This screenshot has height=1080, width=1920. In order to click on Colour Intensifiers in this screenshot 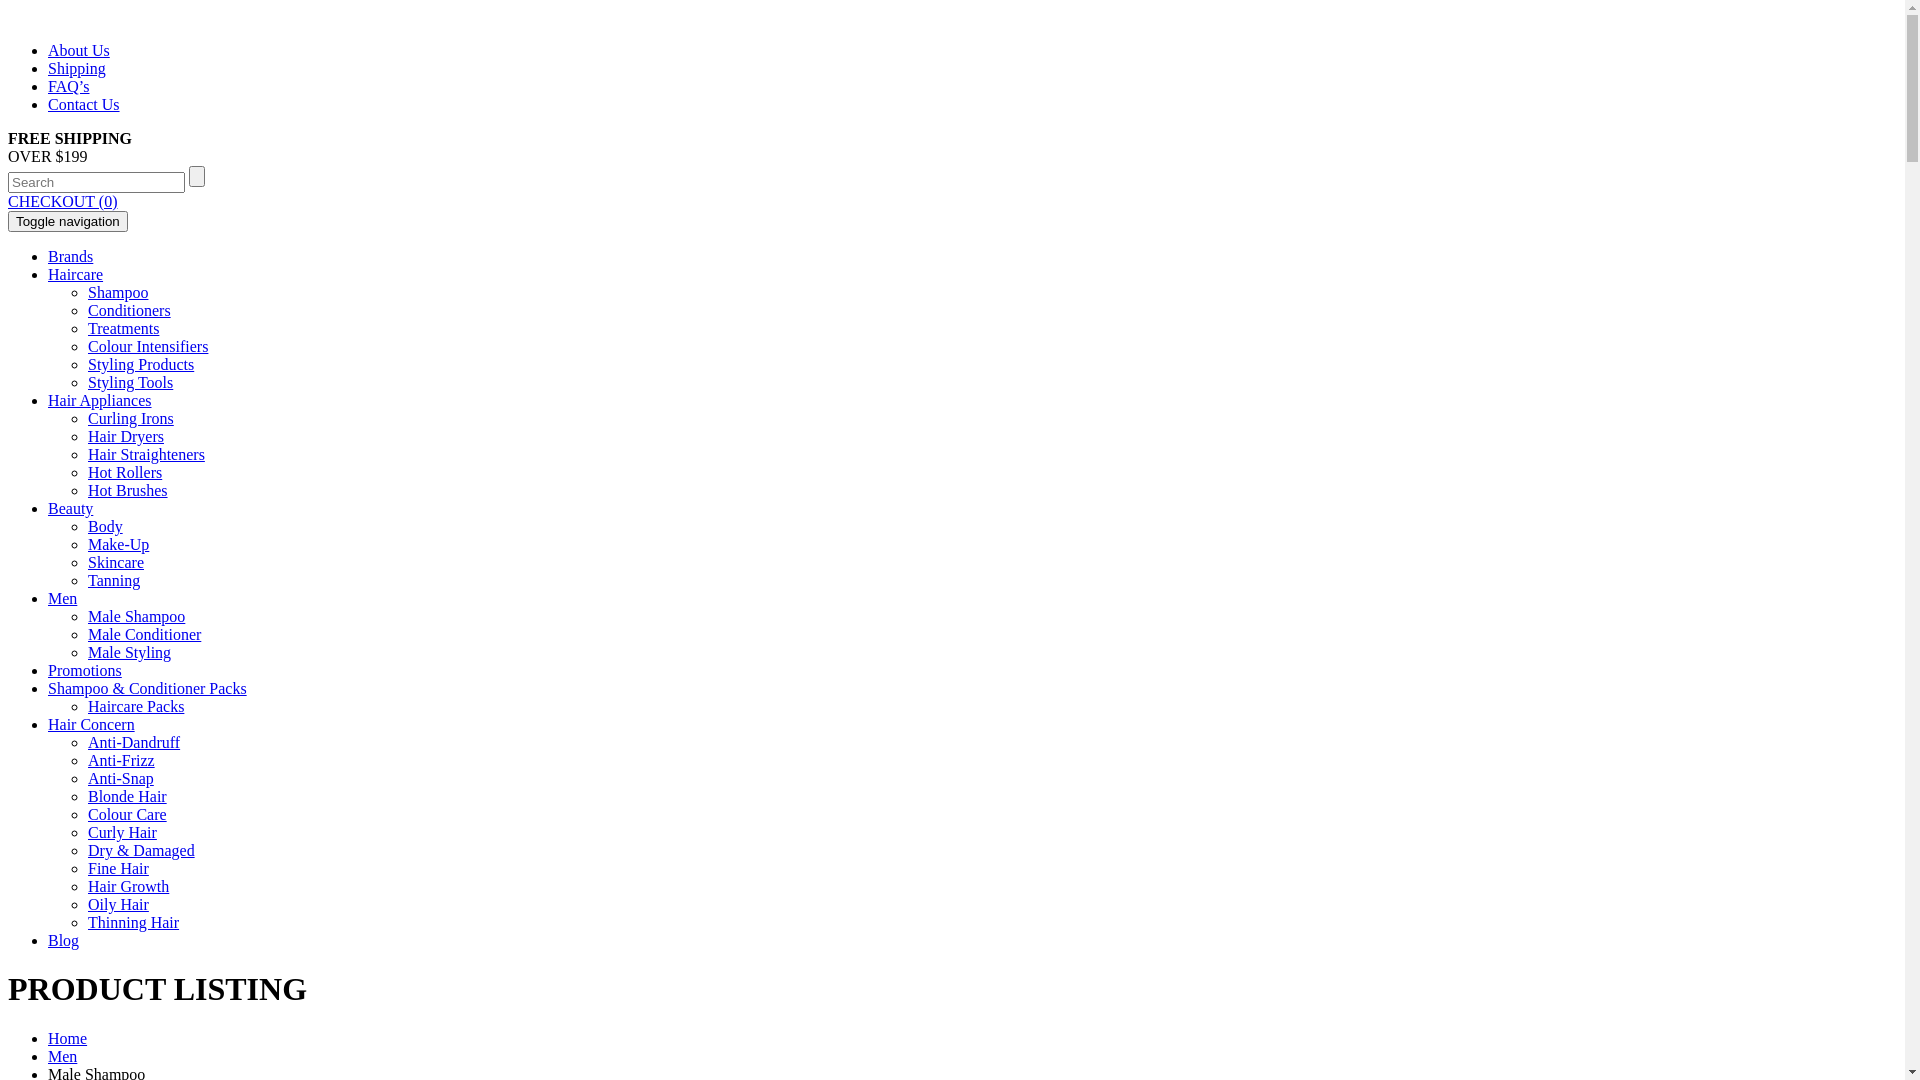, I will do `click(148, 346)`.